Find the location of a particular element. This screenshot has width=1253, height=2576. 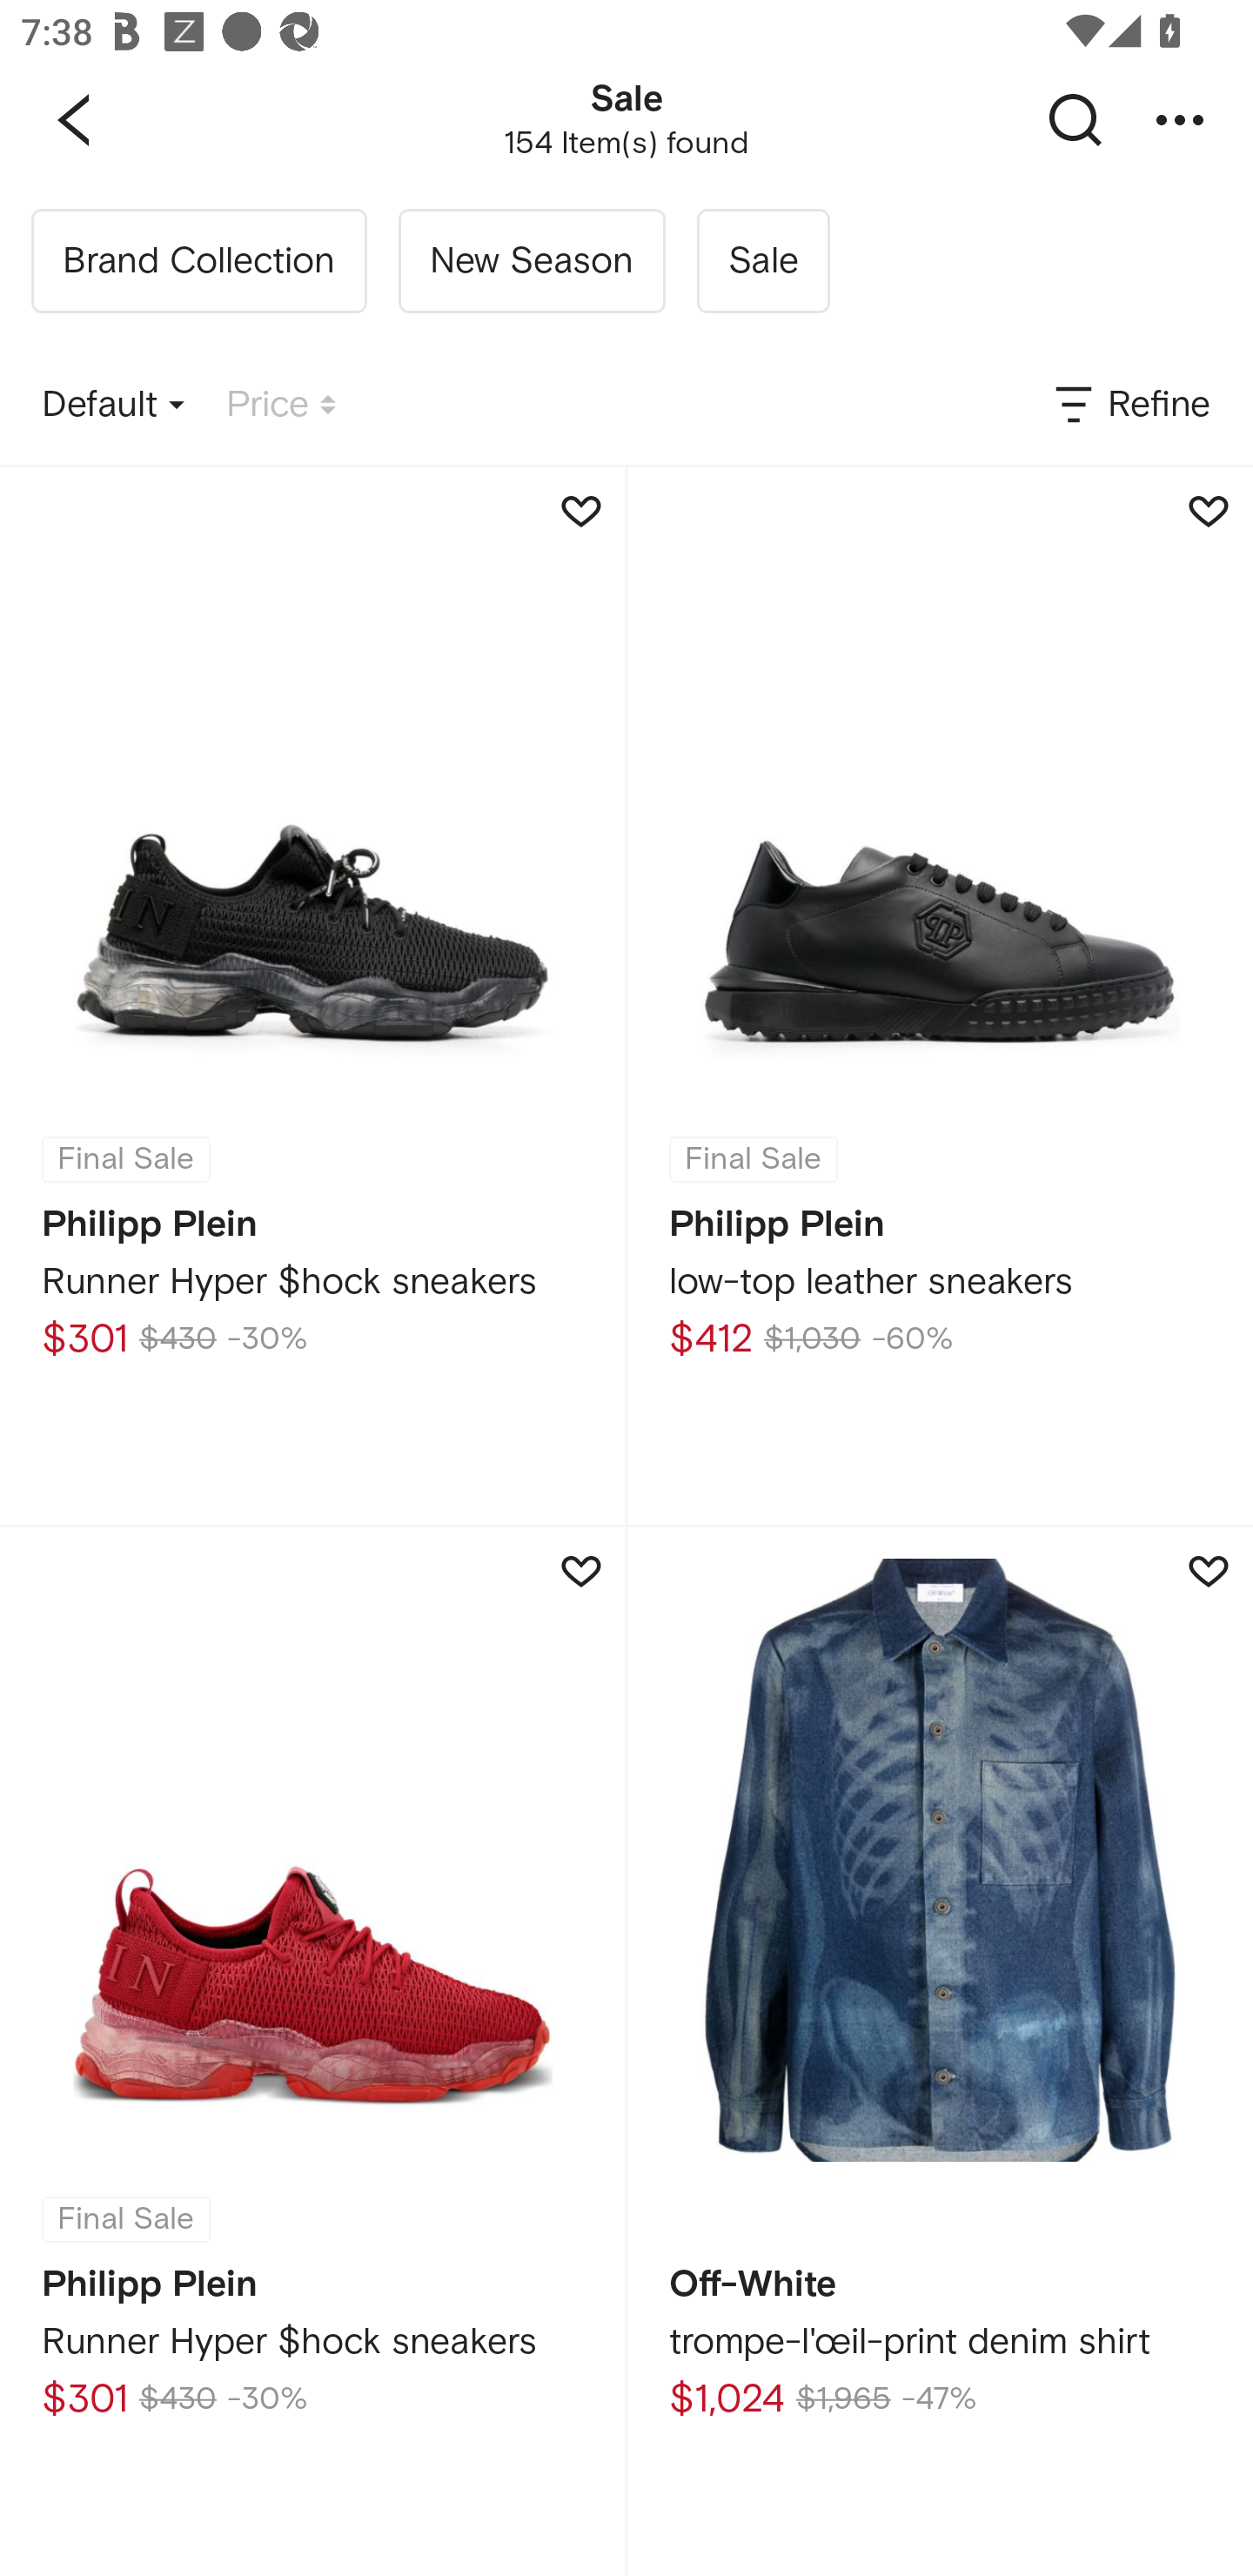

Refine is located at coordinates (1130, 406).